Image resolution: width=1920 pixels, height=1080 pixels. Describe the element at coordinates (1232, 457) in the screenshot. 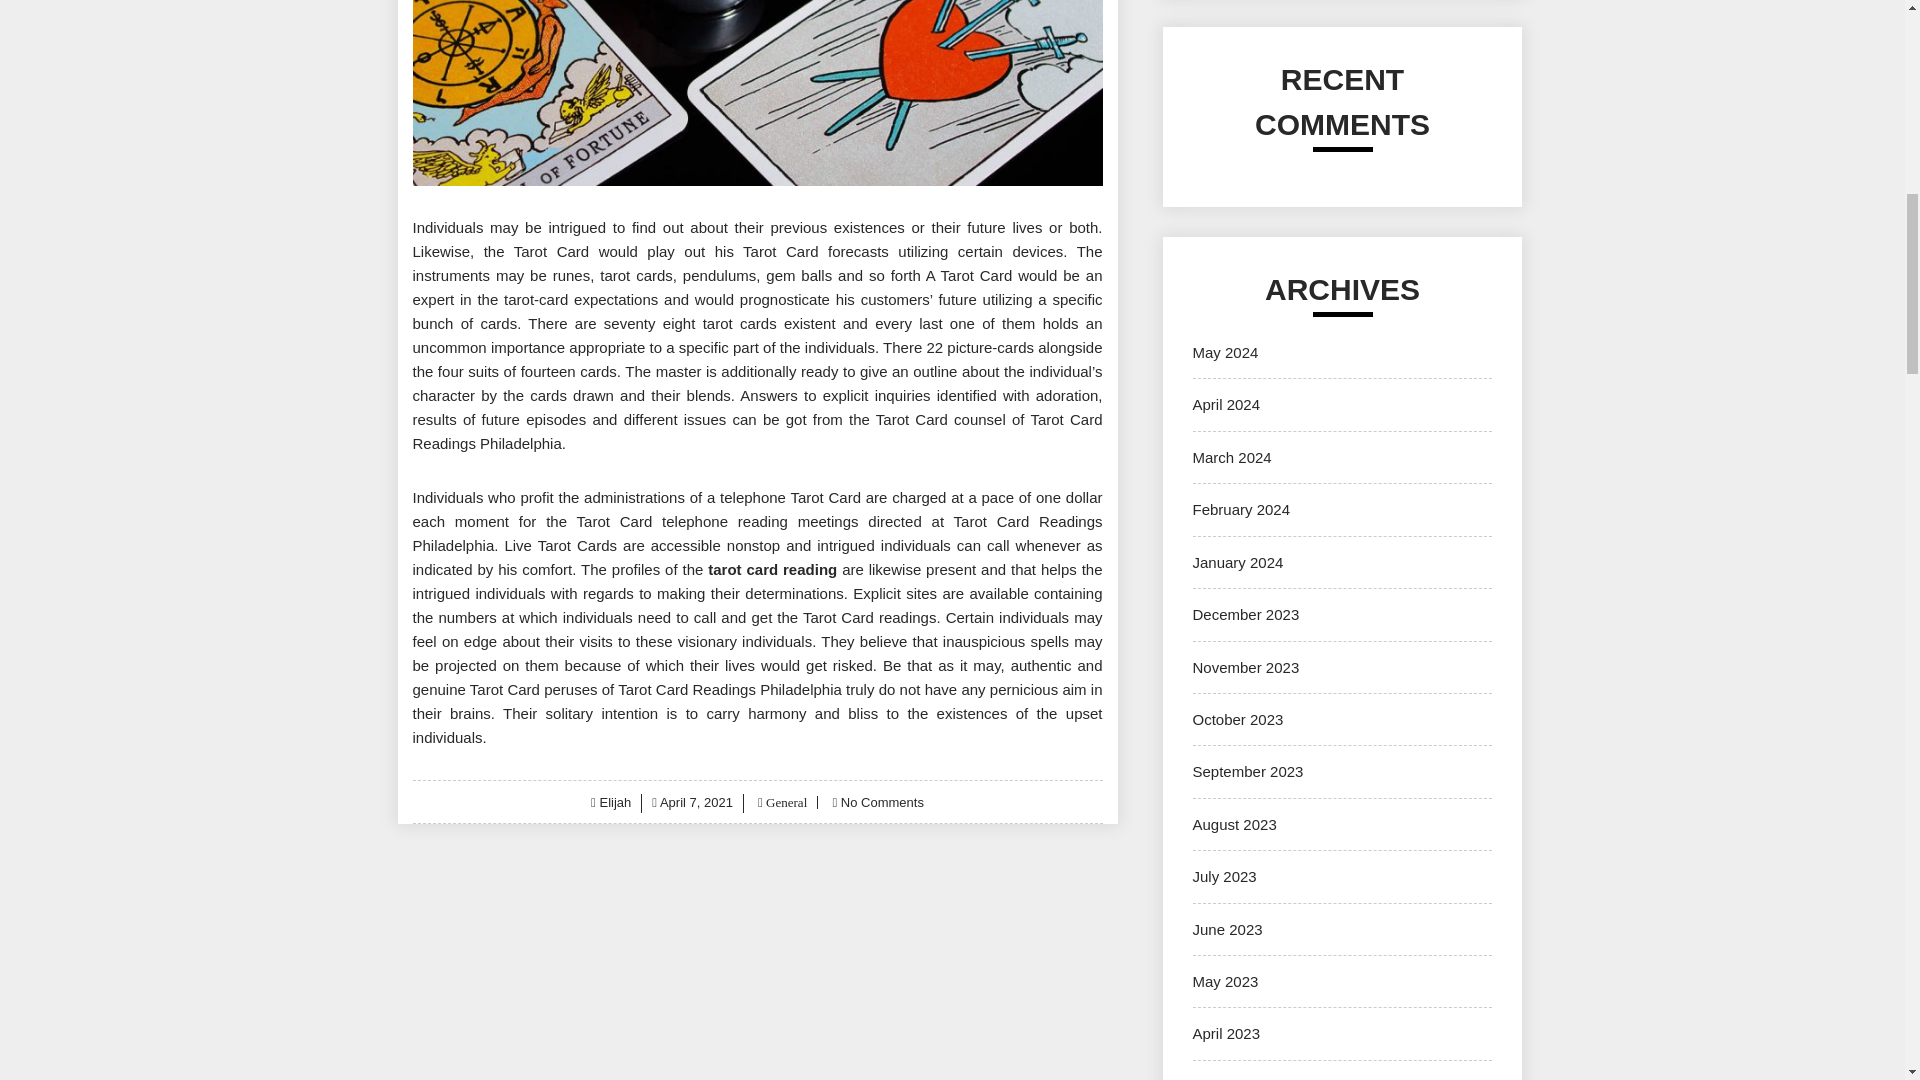

I see `March 2024` at that location.